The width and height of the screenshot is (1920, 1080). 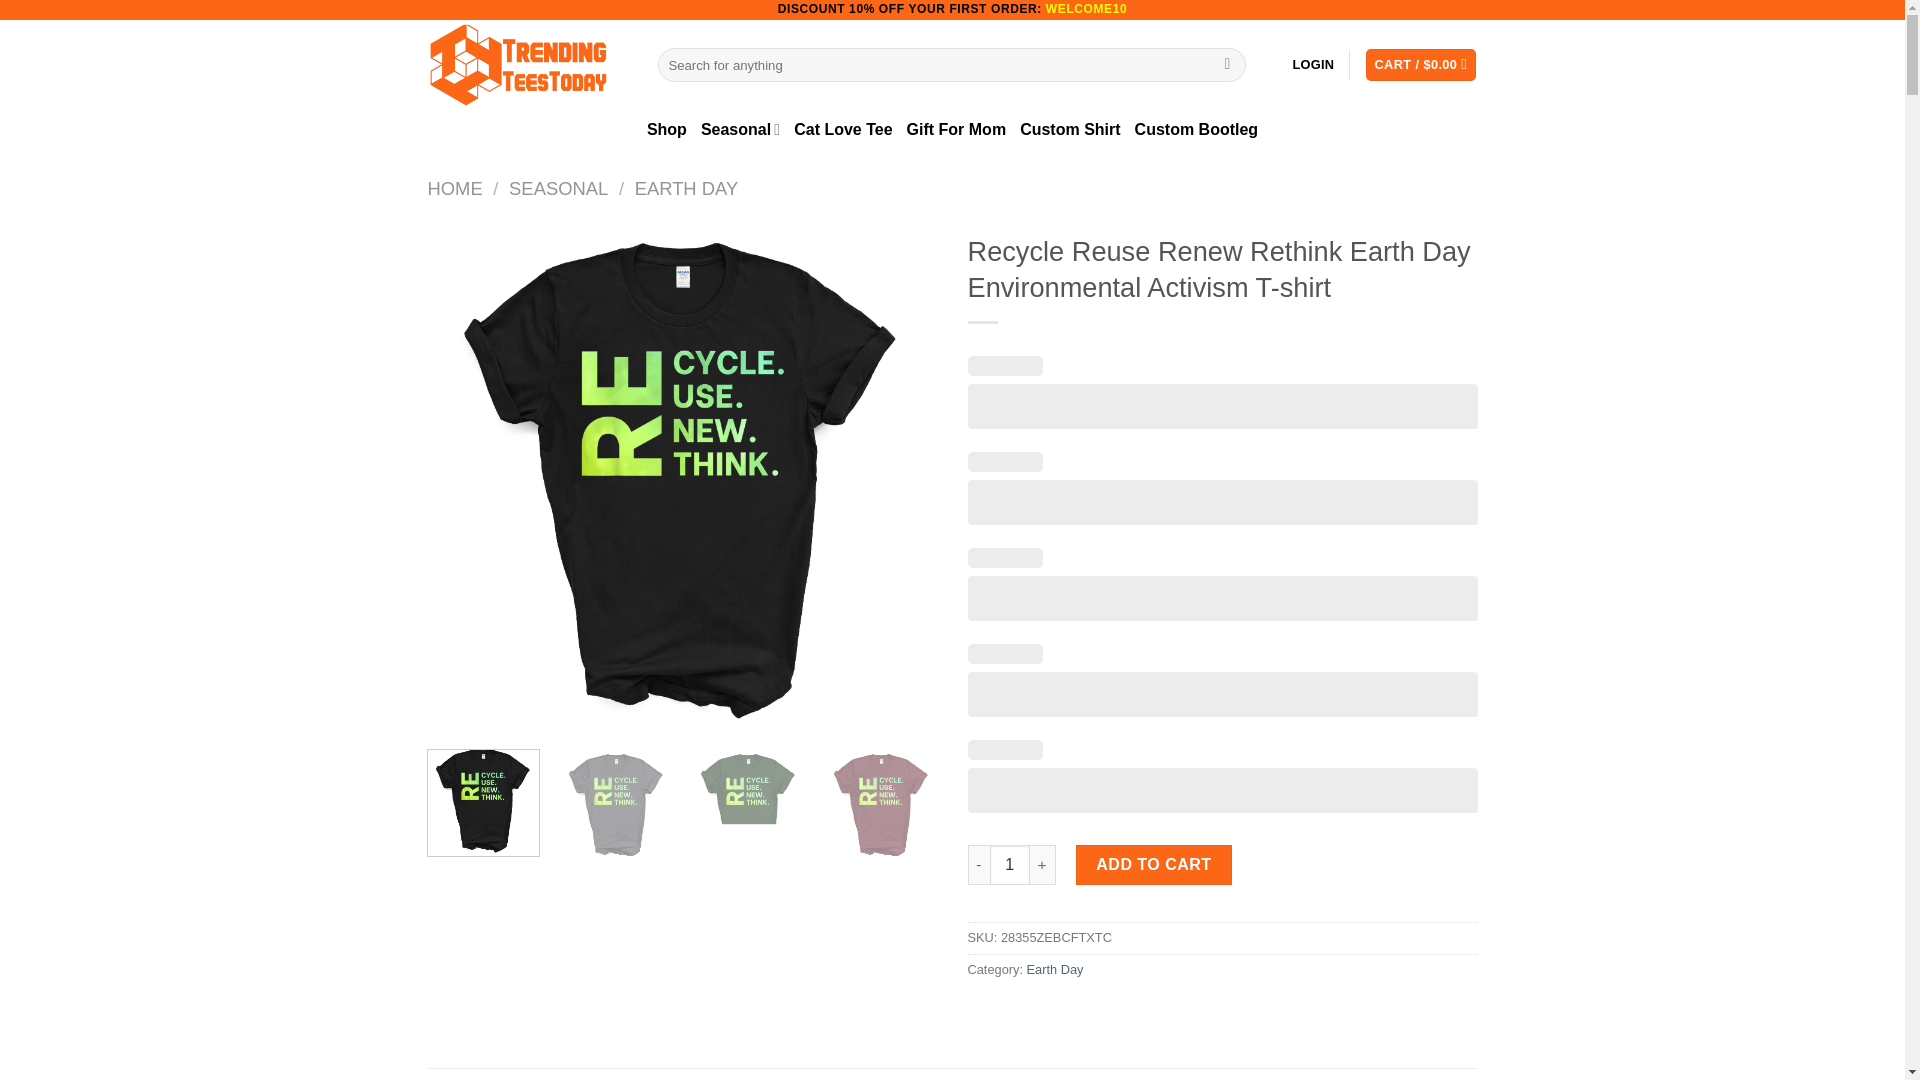 I want to click on Custom Bootleg, so click(x=1196, y=130).